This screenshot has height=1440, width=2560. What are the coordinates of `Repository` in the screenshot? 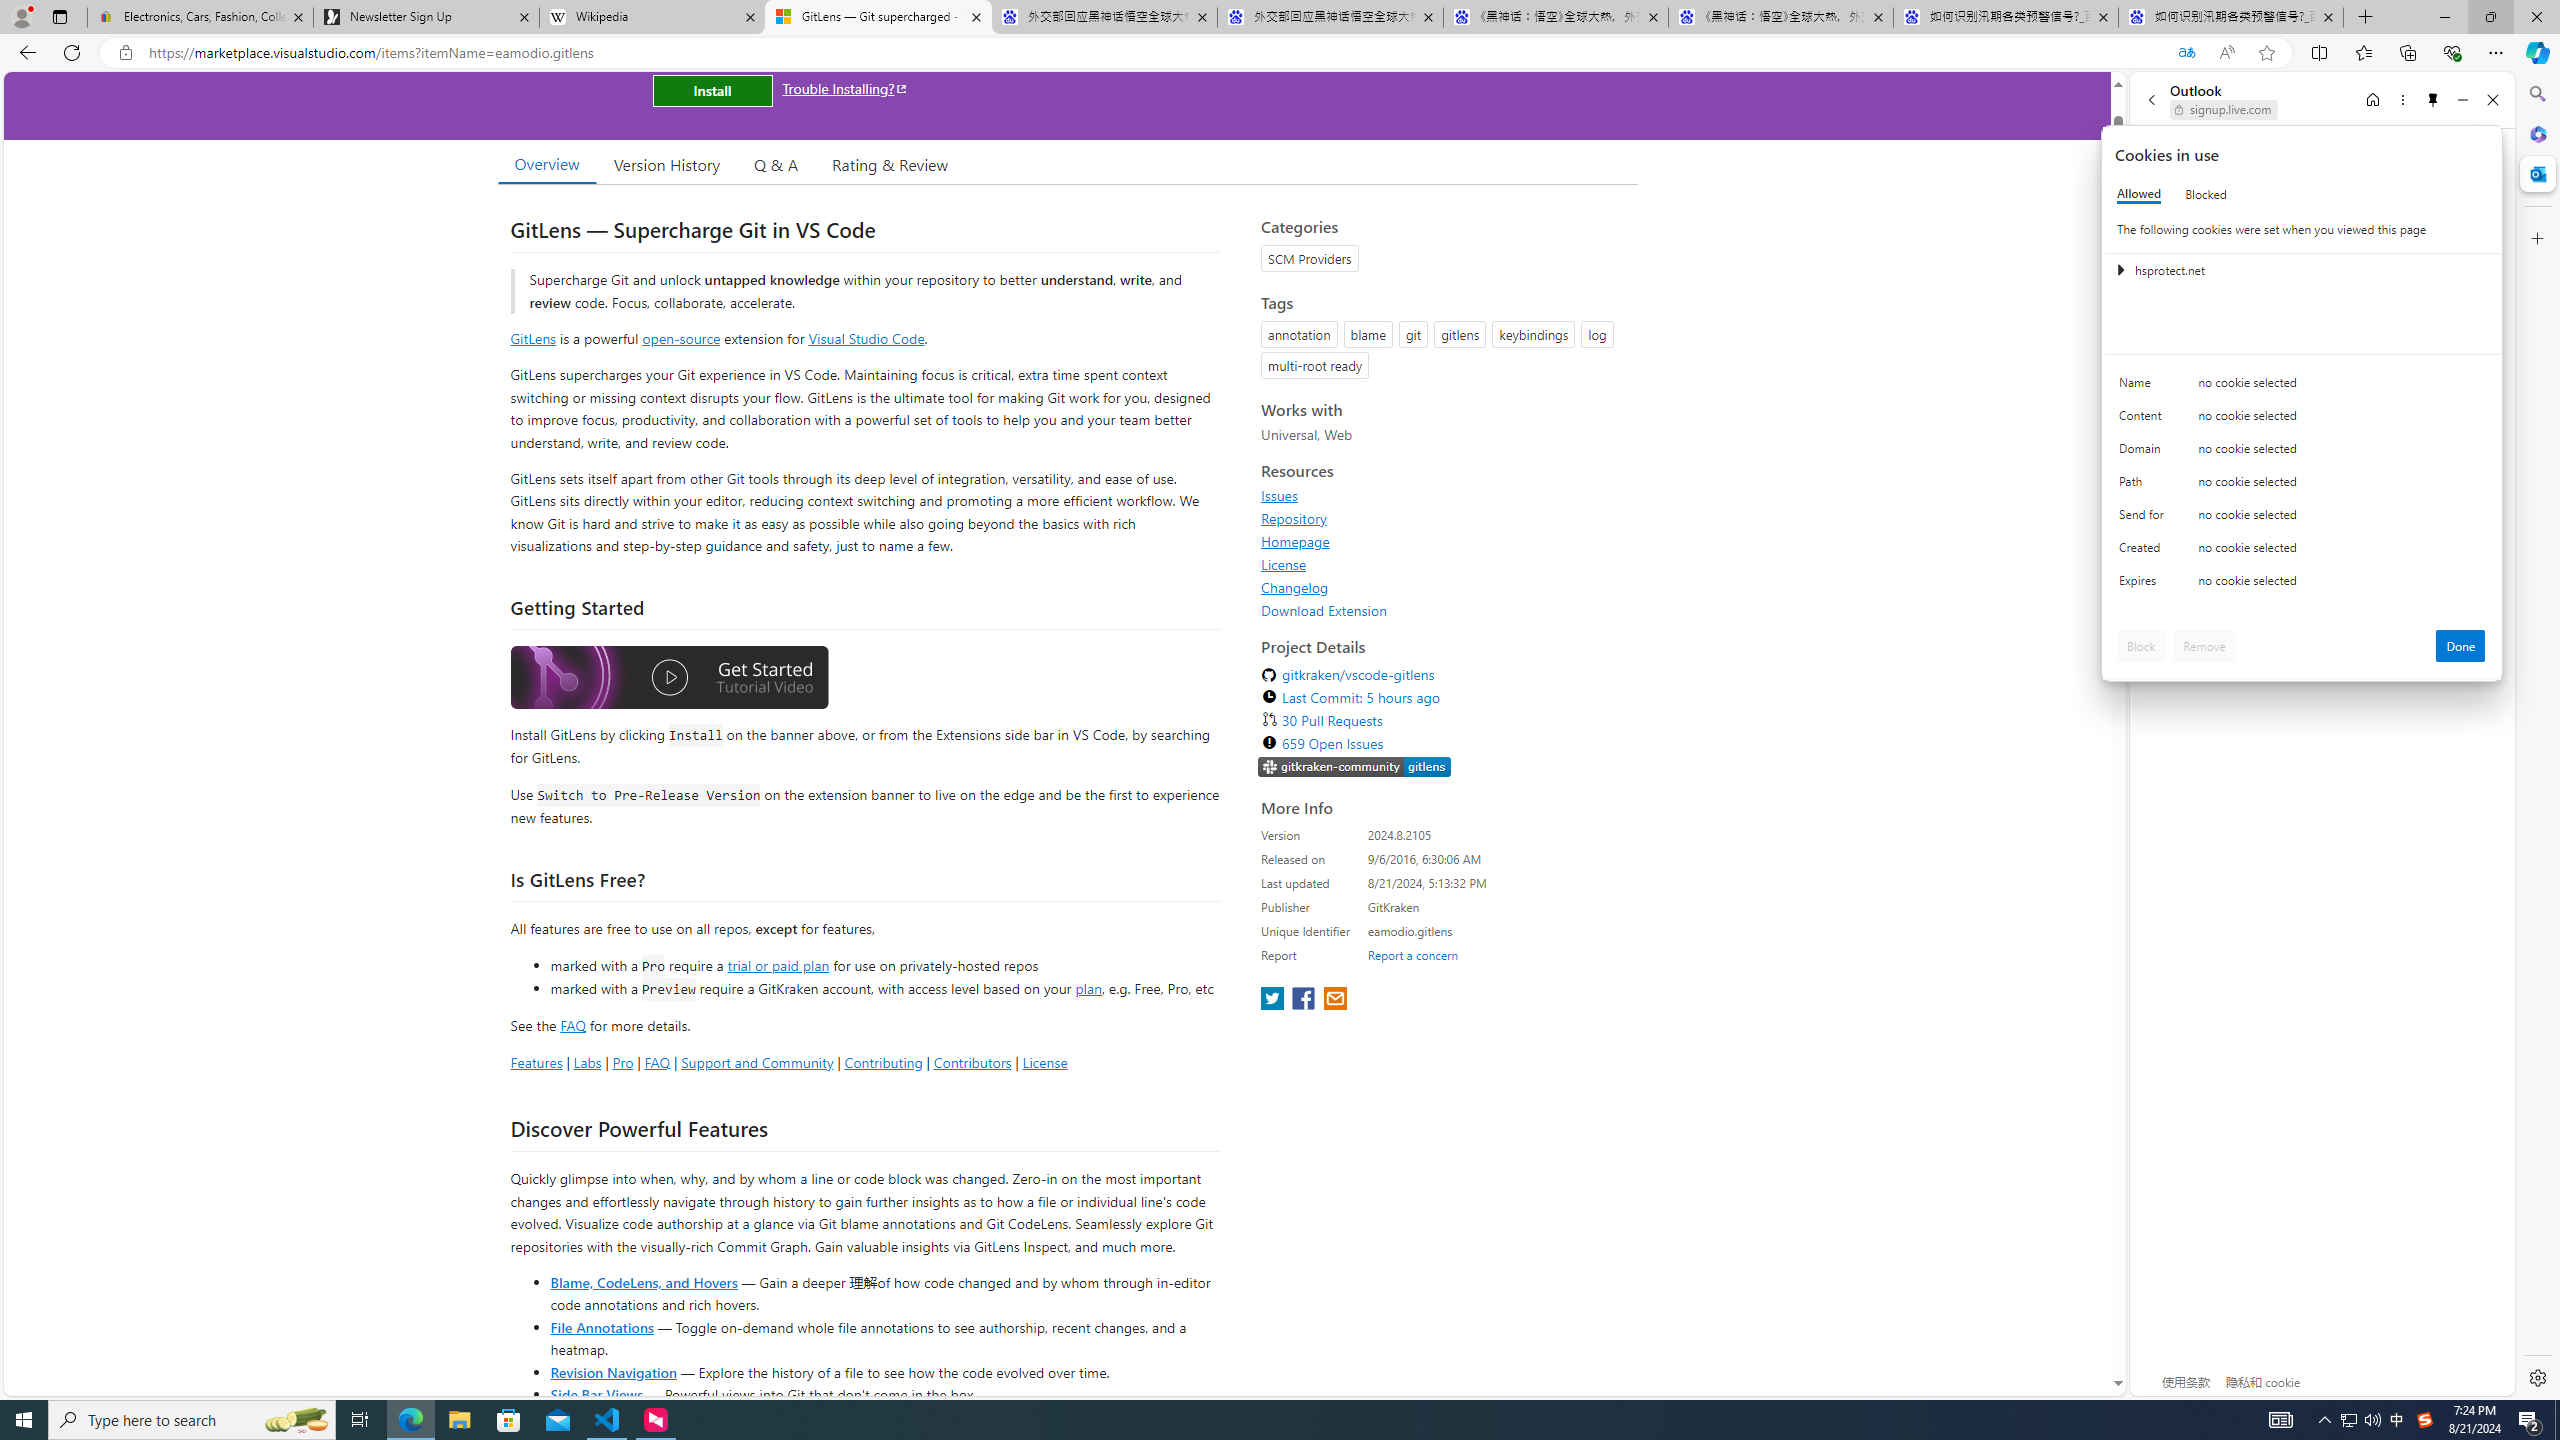 It's located at (1444, 518).